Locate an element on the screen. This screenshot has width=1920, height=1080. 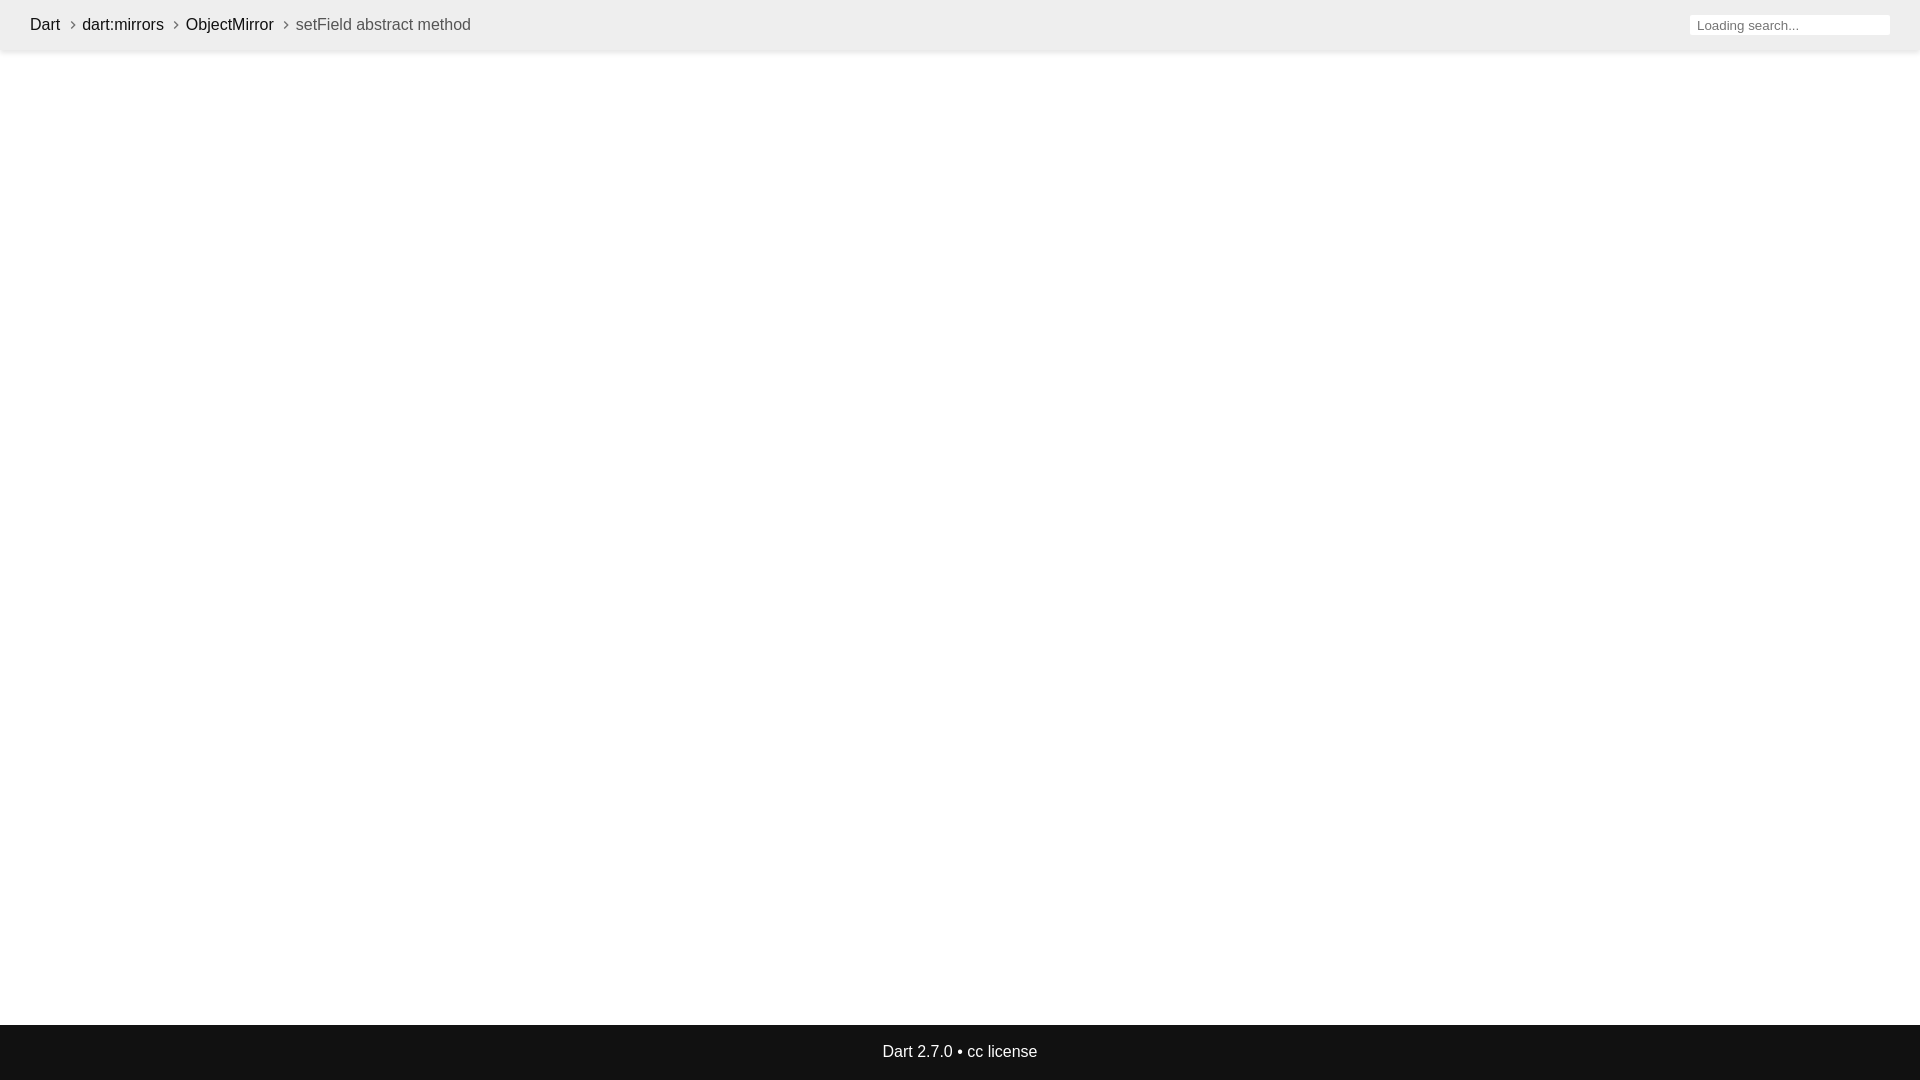
ObjectMirror is located at coordinates (230, 24).